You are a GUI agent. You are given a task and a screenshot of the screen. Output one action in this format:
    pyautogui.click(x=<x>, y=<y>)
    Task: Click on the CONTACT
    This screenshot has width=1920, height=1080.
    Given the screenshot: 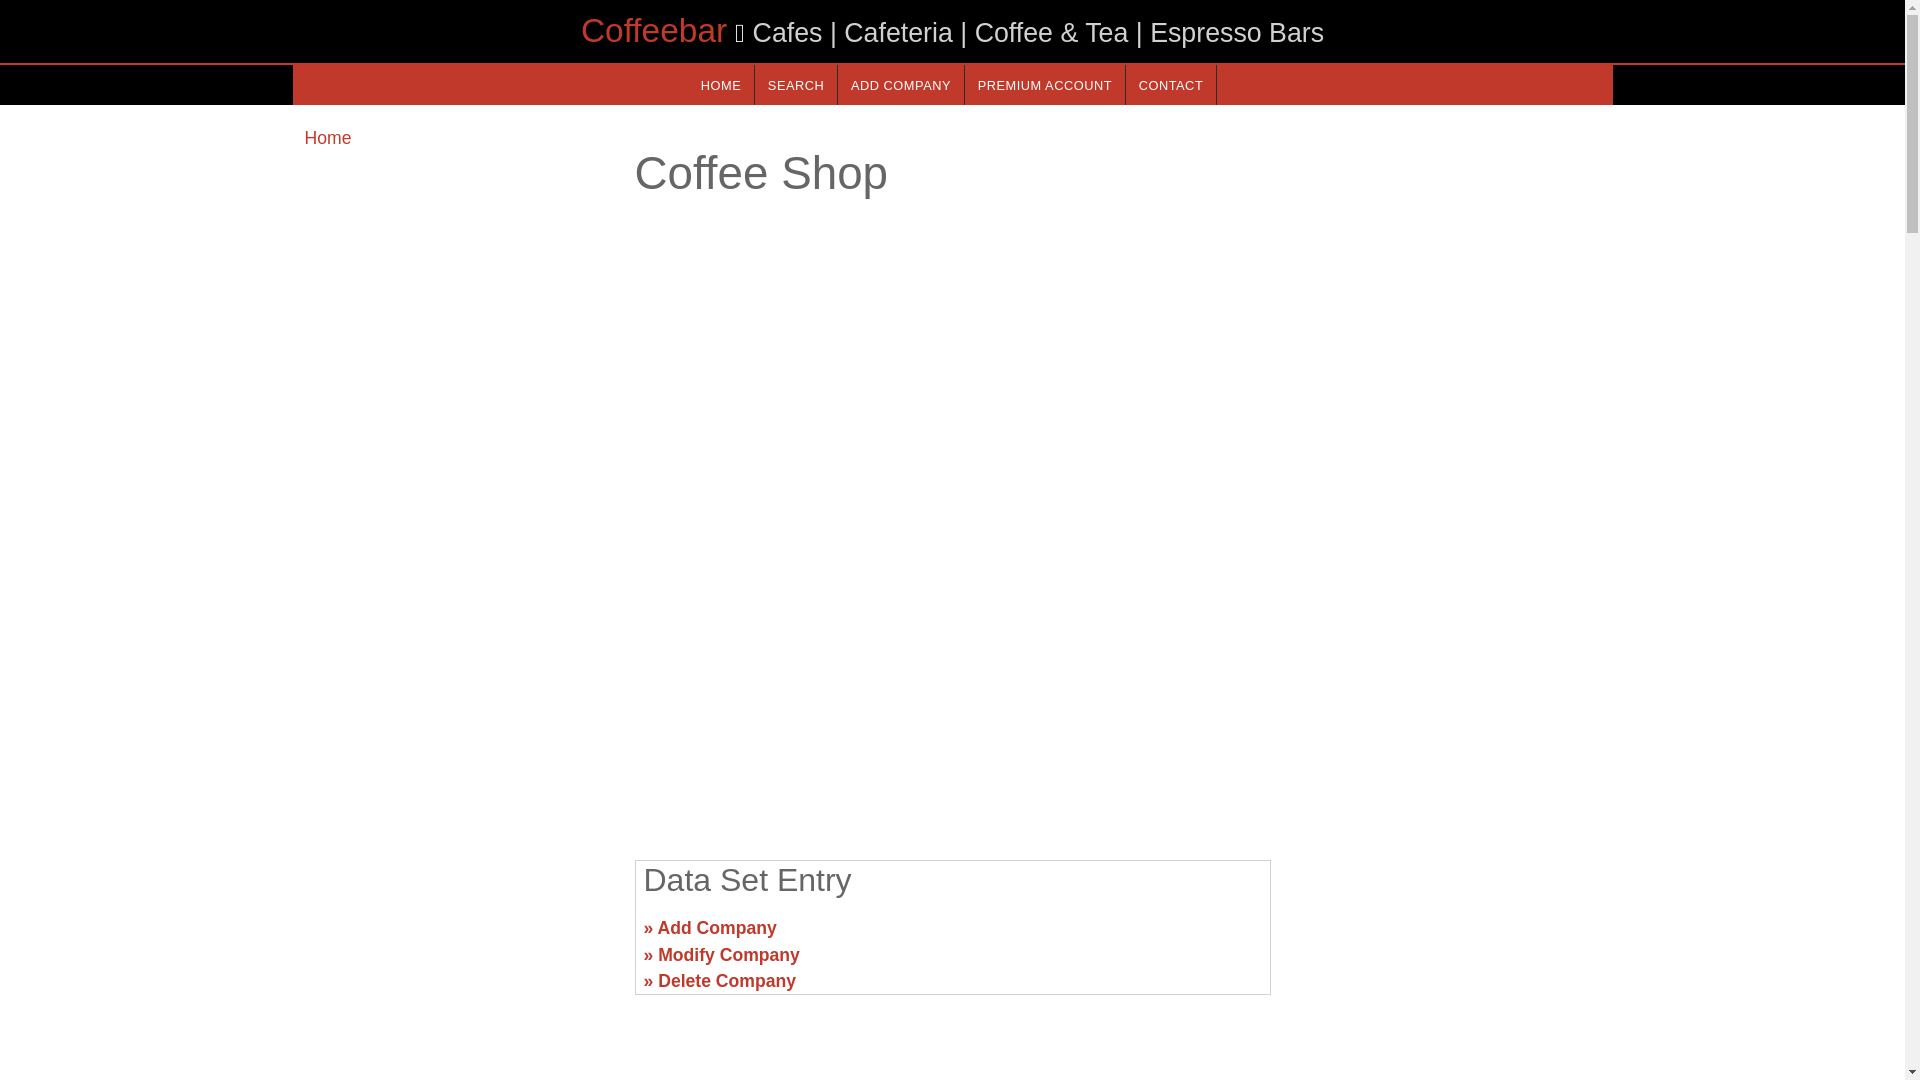 What is the action you would take?
    pyautogui.click(x=1170, y=84)
    